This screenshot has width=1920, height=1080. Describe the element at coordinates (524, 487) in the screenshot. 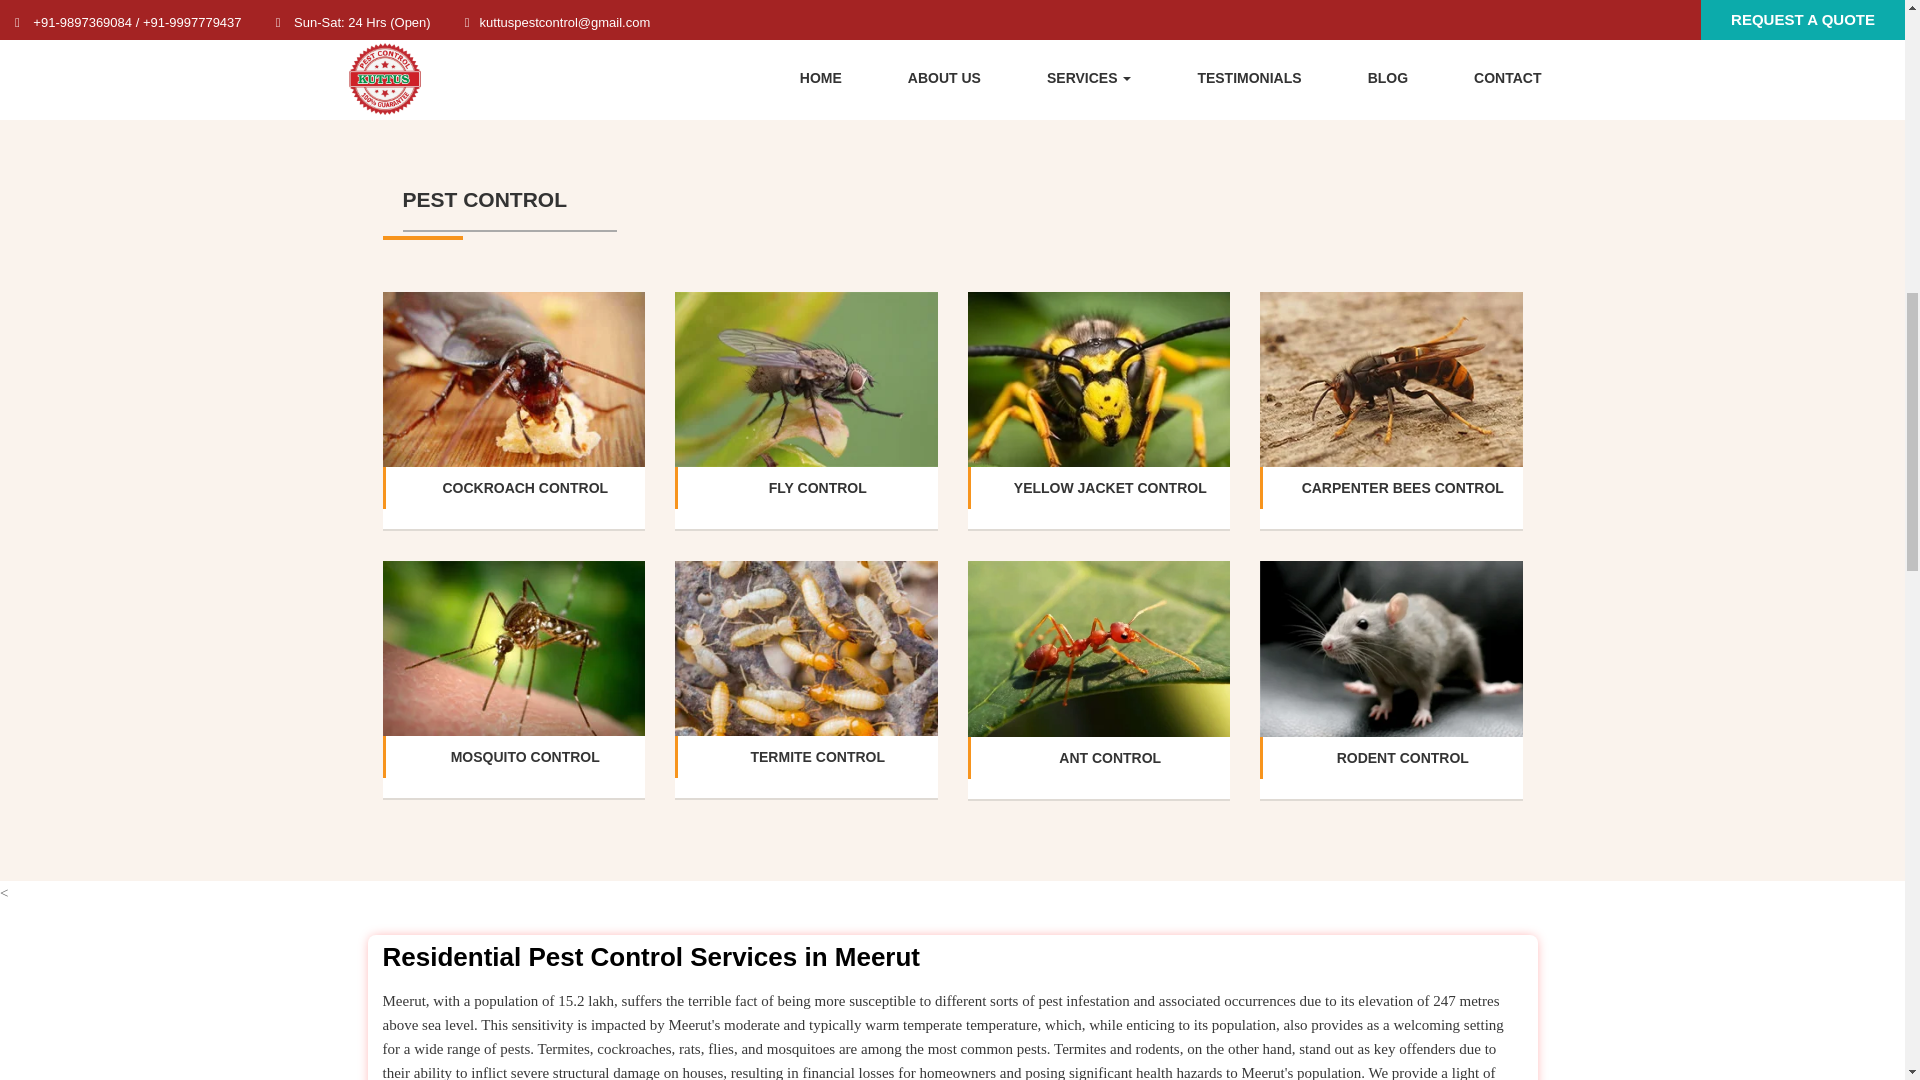

I see `COCKROACH CONTROL` at that location.